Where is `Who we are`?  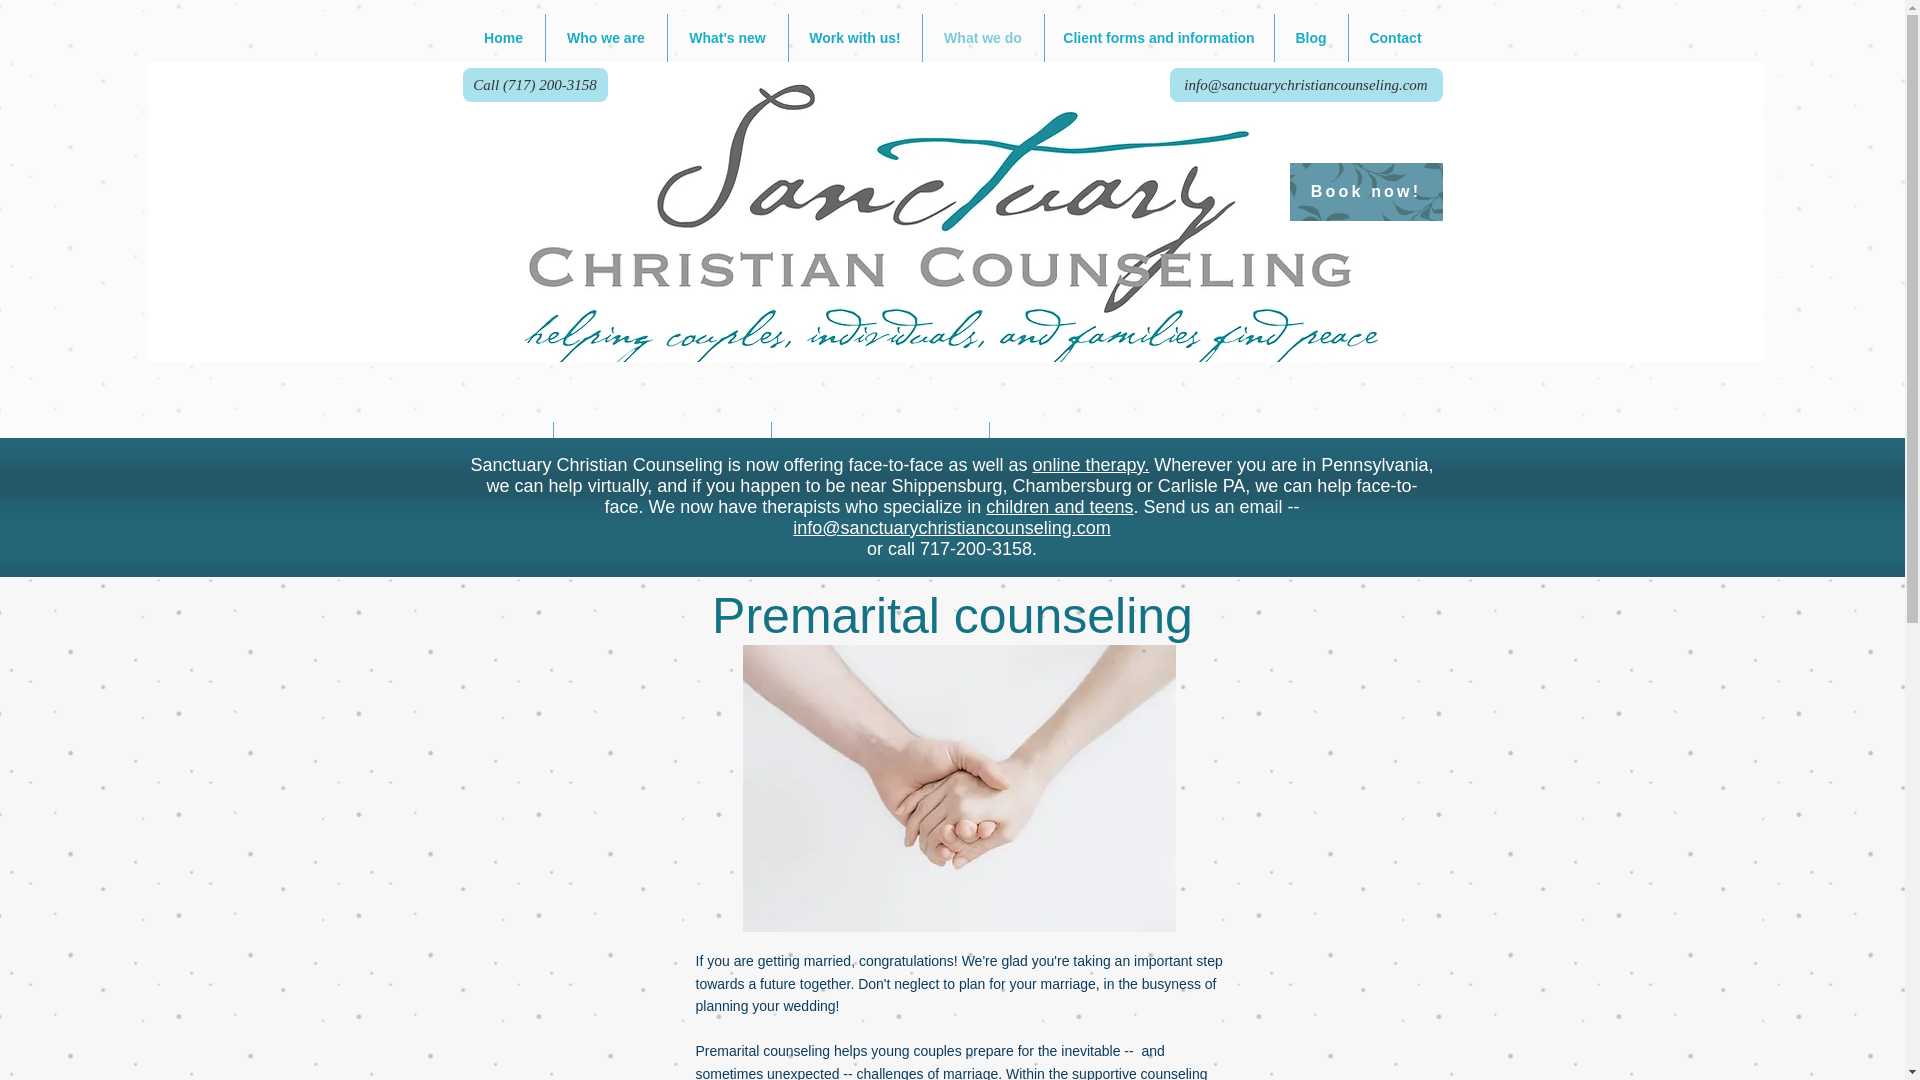
Who we are is located at coordinates (784, 349).